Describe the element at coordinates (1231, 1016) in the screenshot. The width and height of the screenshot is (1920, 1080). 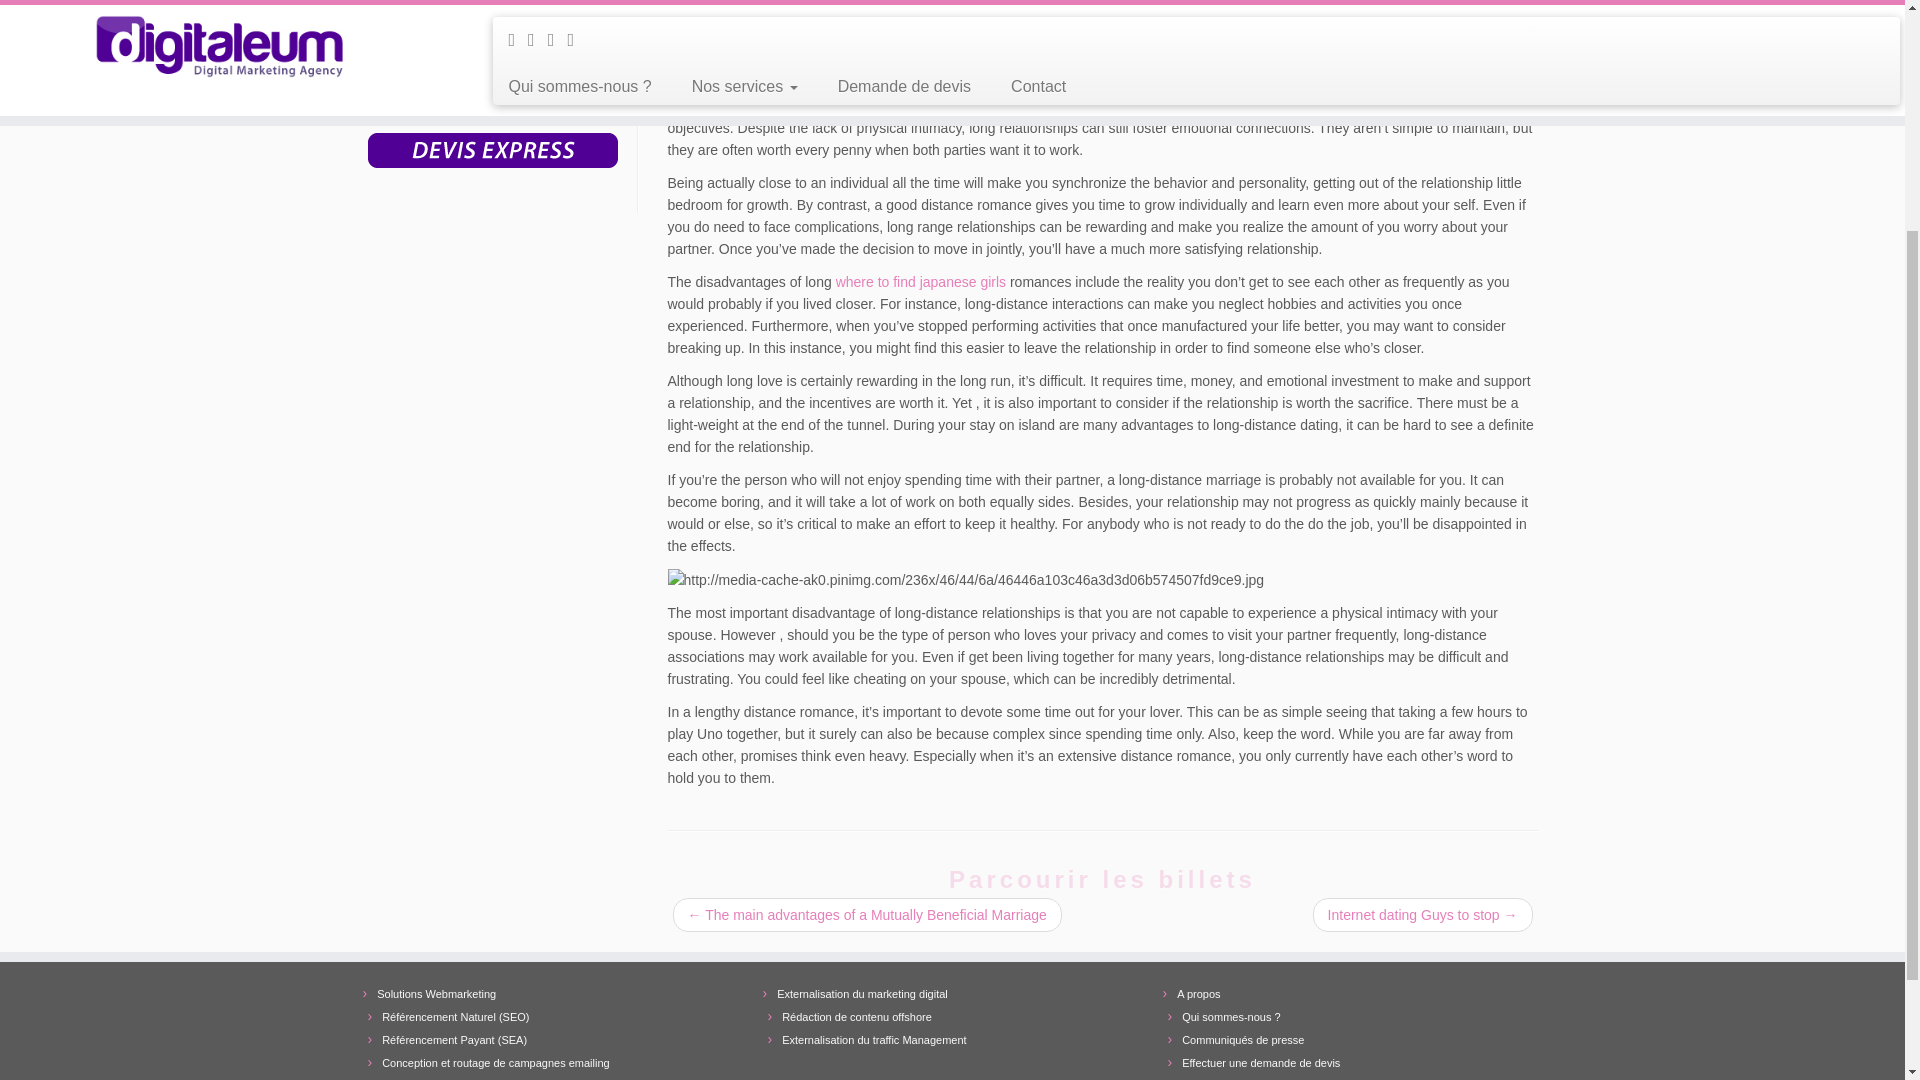
I see `Qui sommes-nous ?` at that location.